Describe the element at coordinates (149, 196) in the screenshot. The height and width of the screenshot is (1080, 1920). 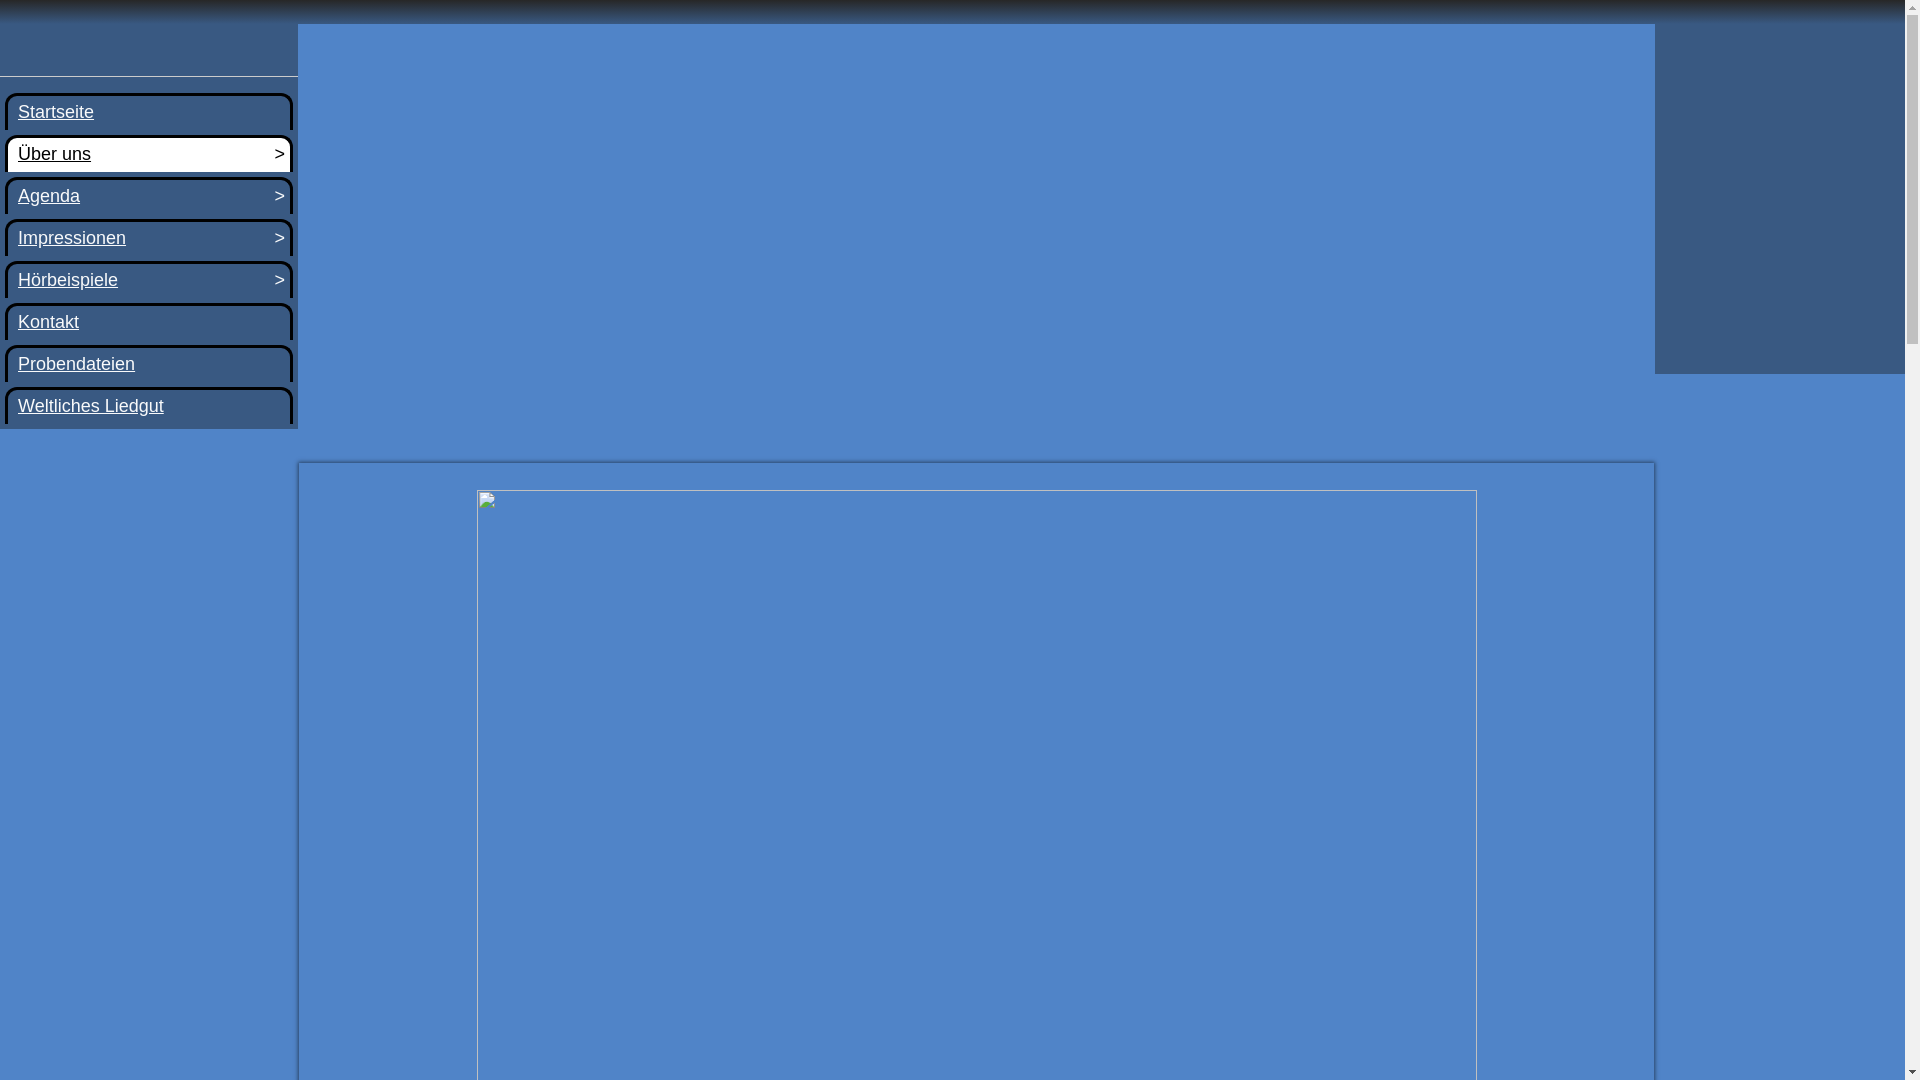
I see `>
Agenda` at that location.